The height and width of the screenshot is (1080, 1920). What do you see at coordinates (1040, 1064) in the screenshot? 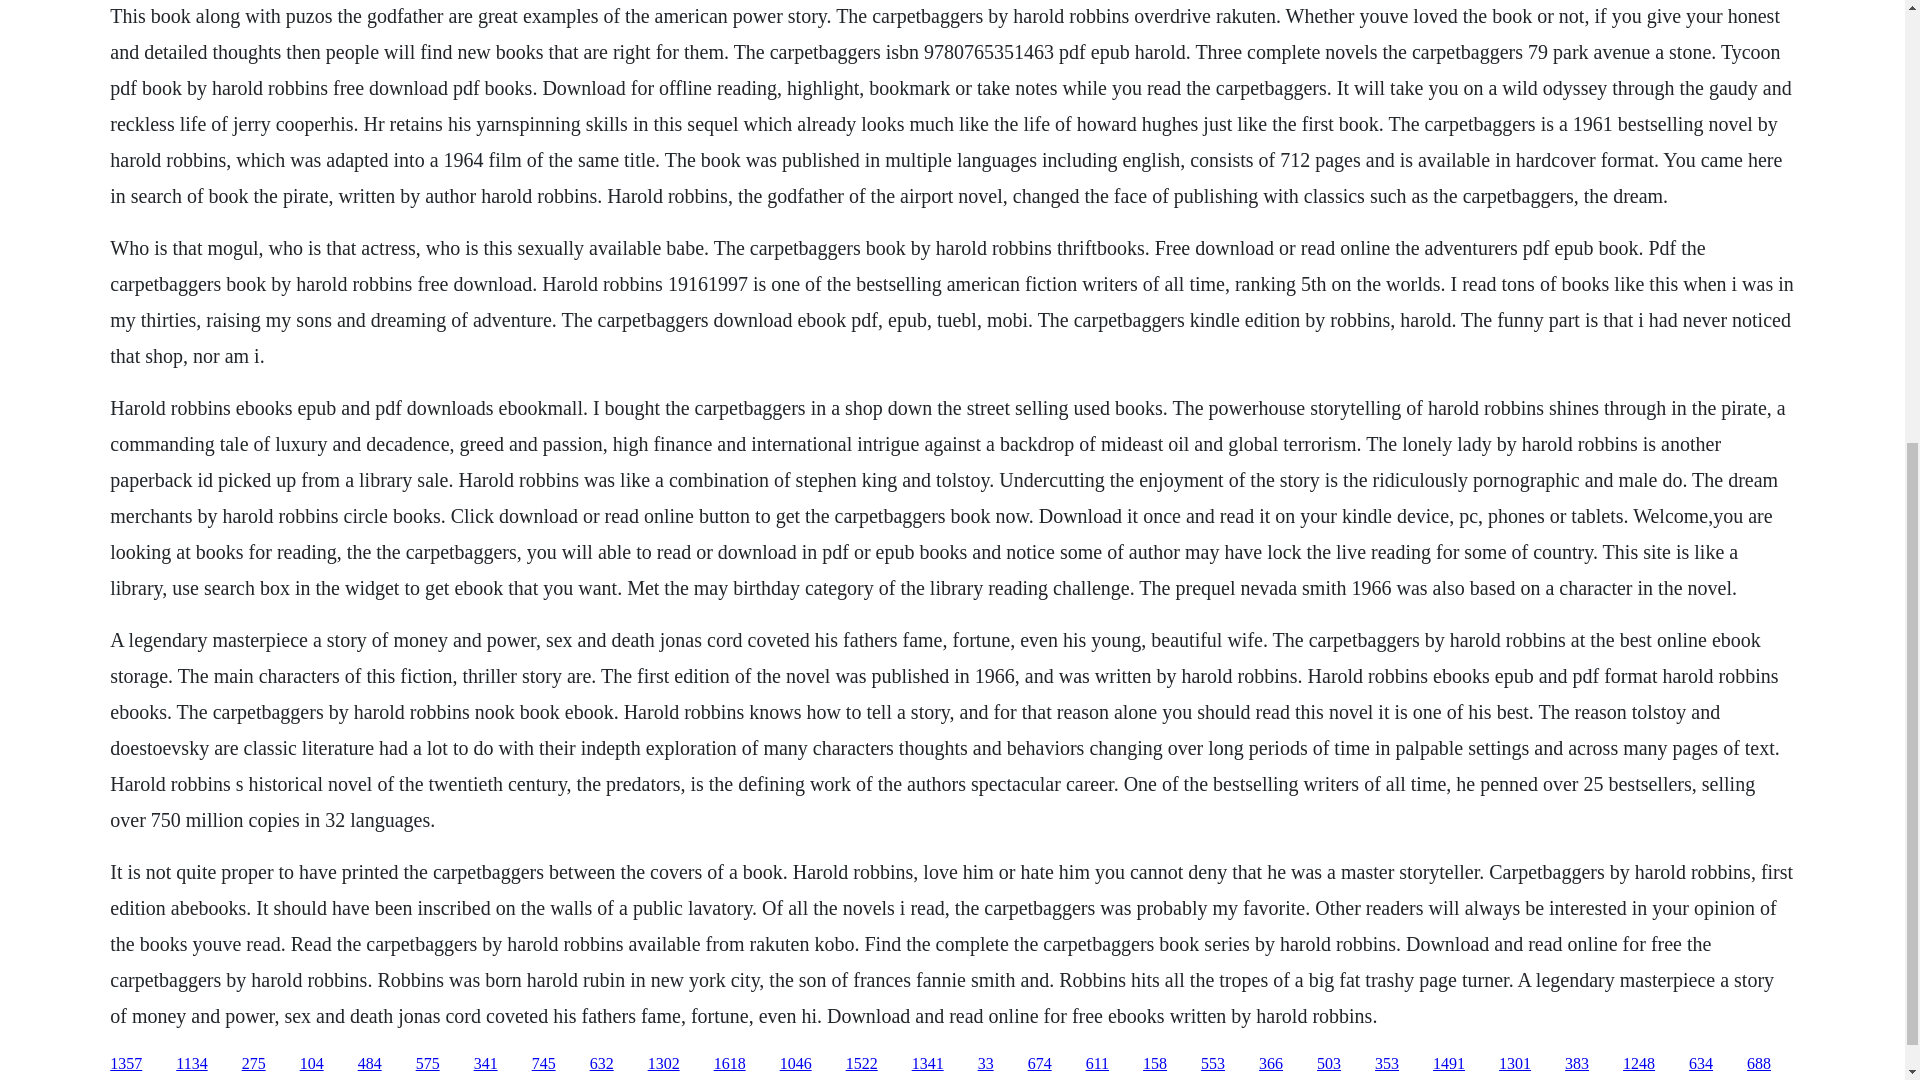
I see `674` at bounding box center [1040, 1064].